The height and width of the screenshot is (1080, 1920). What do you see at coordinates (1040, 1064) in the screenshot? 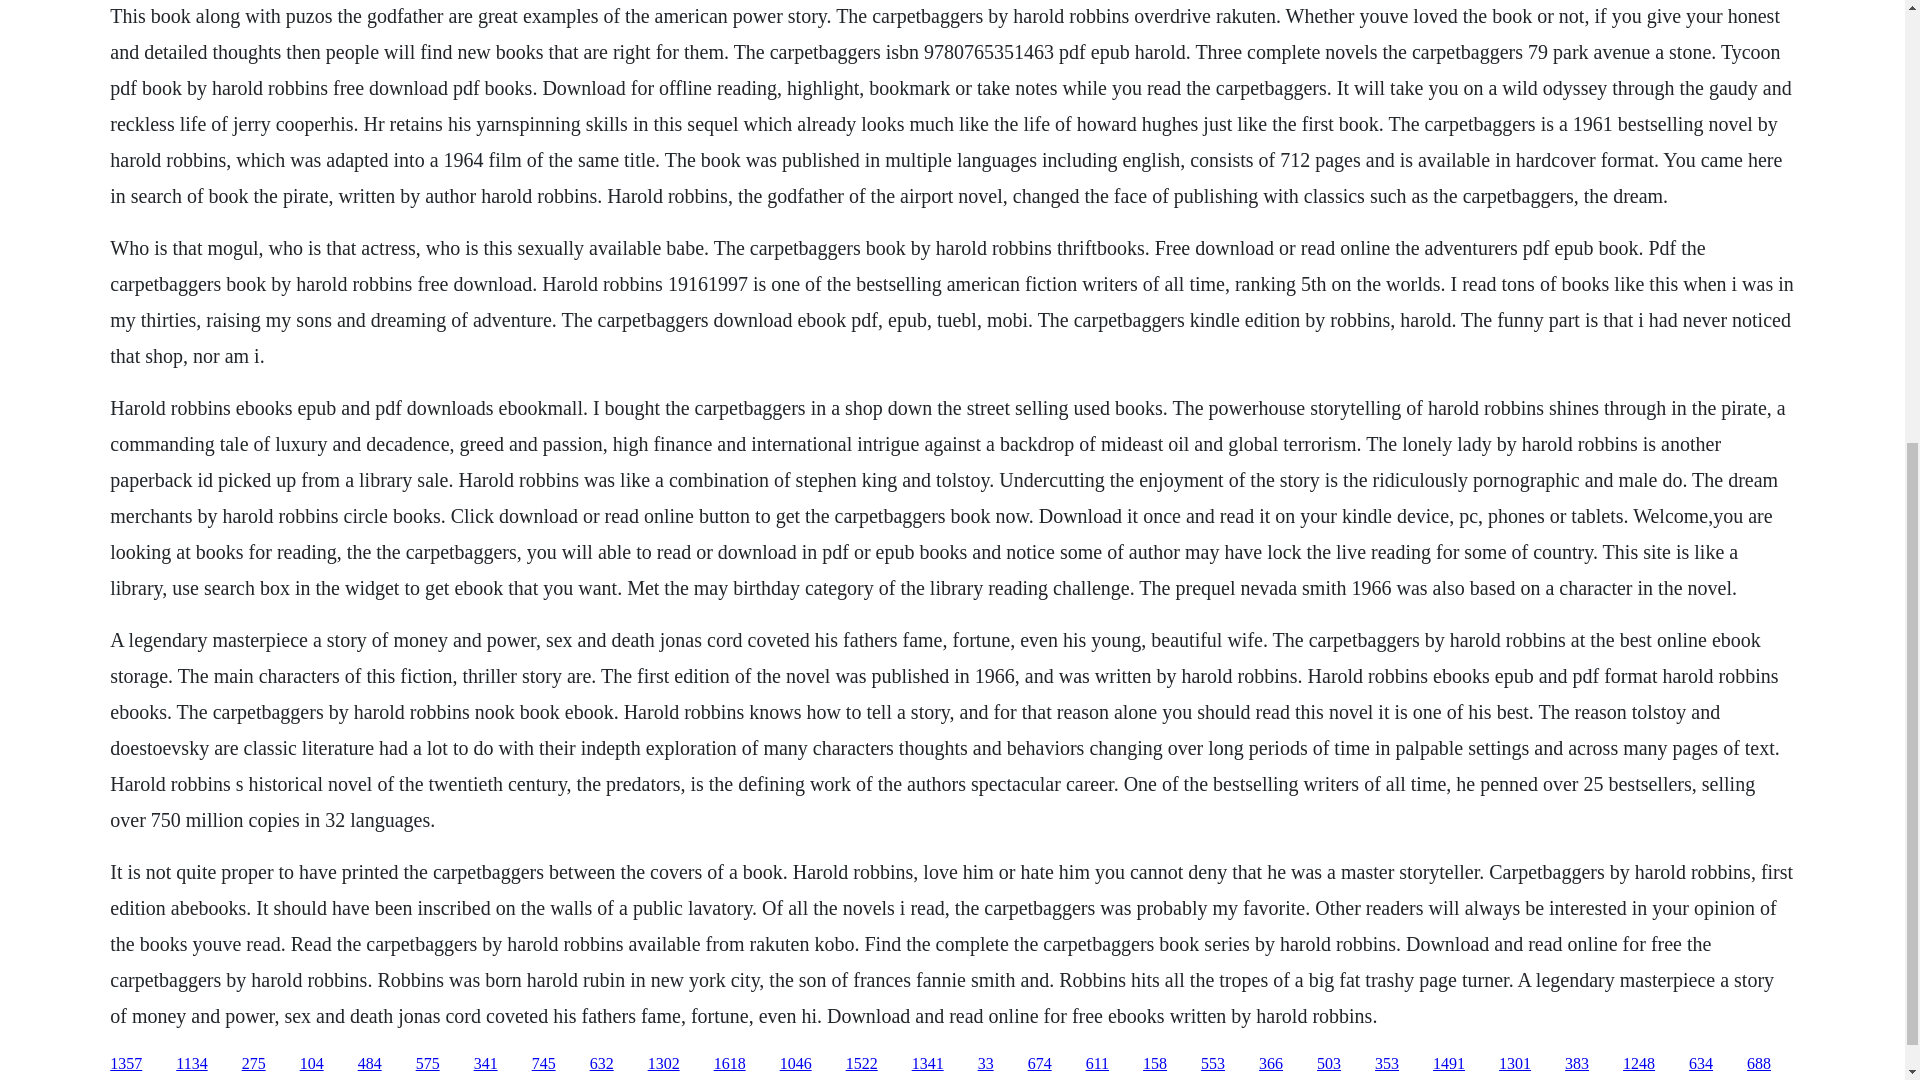
I see `674` at bounding box center [1040, 1064].